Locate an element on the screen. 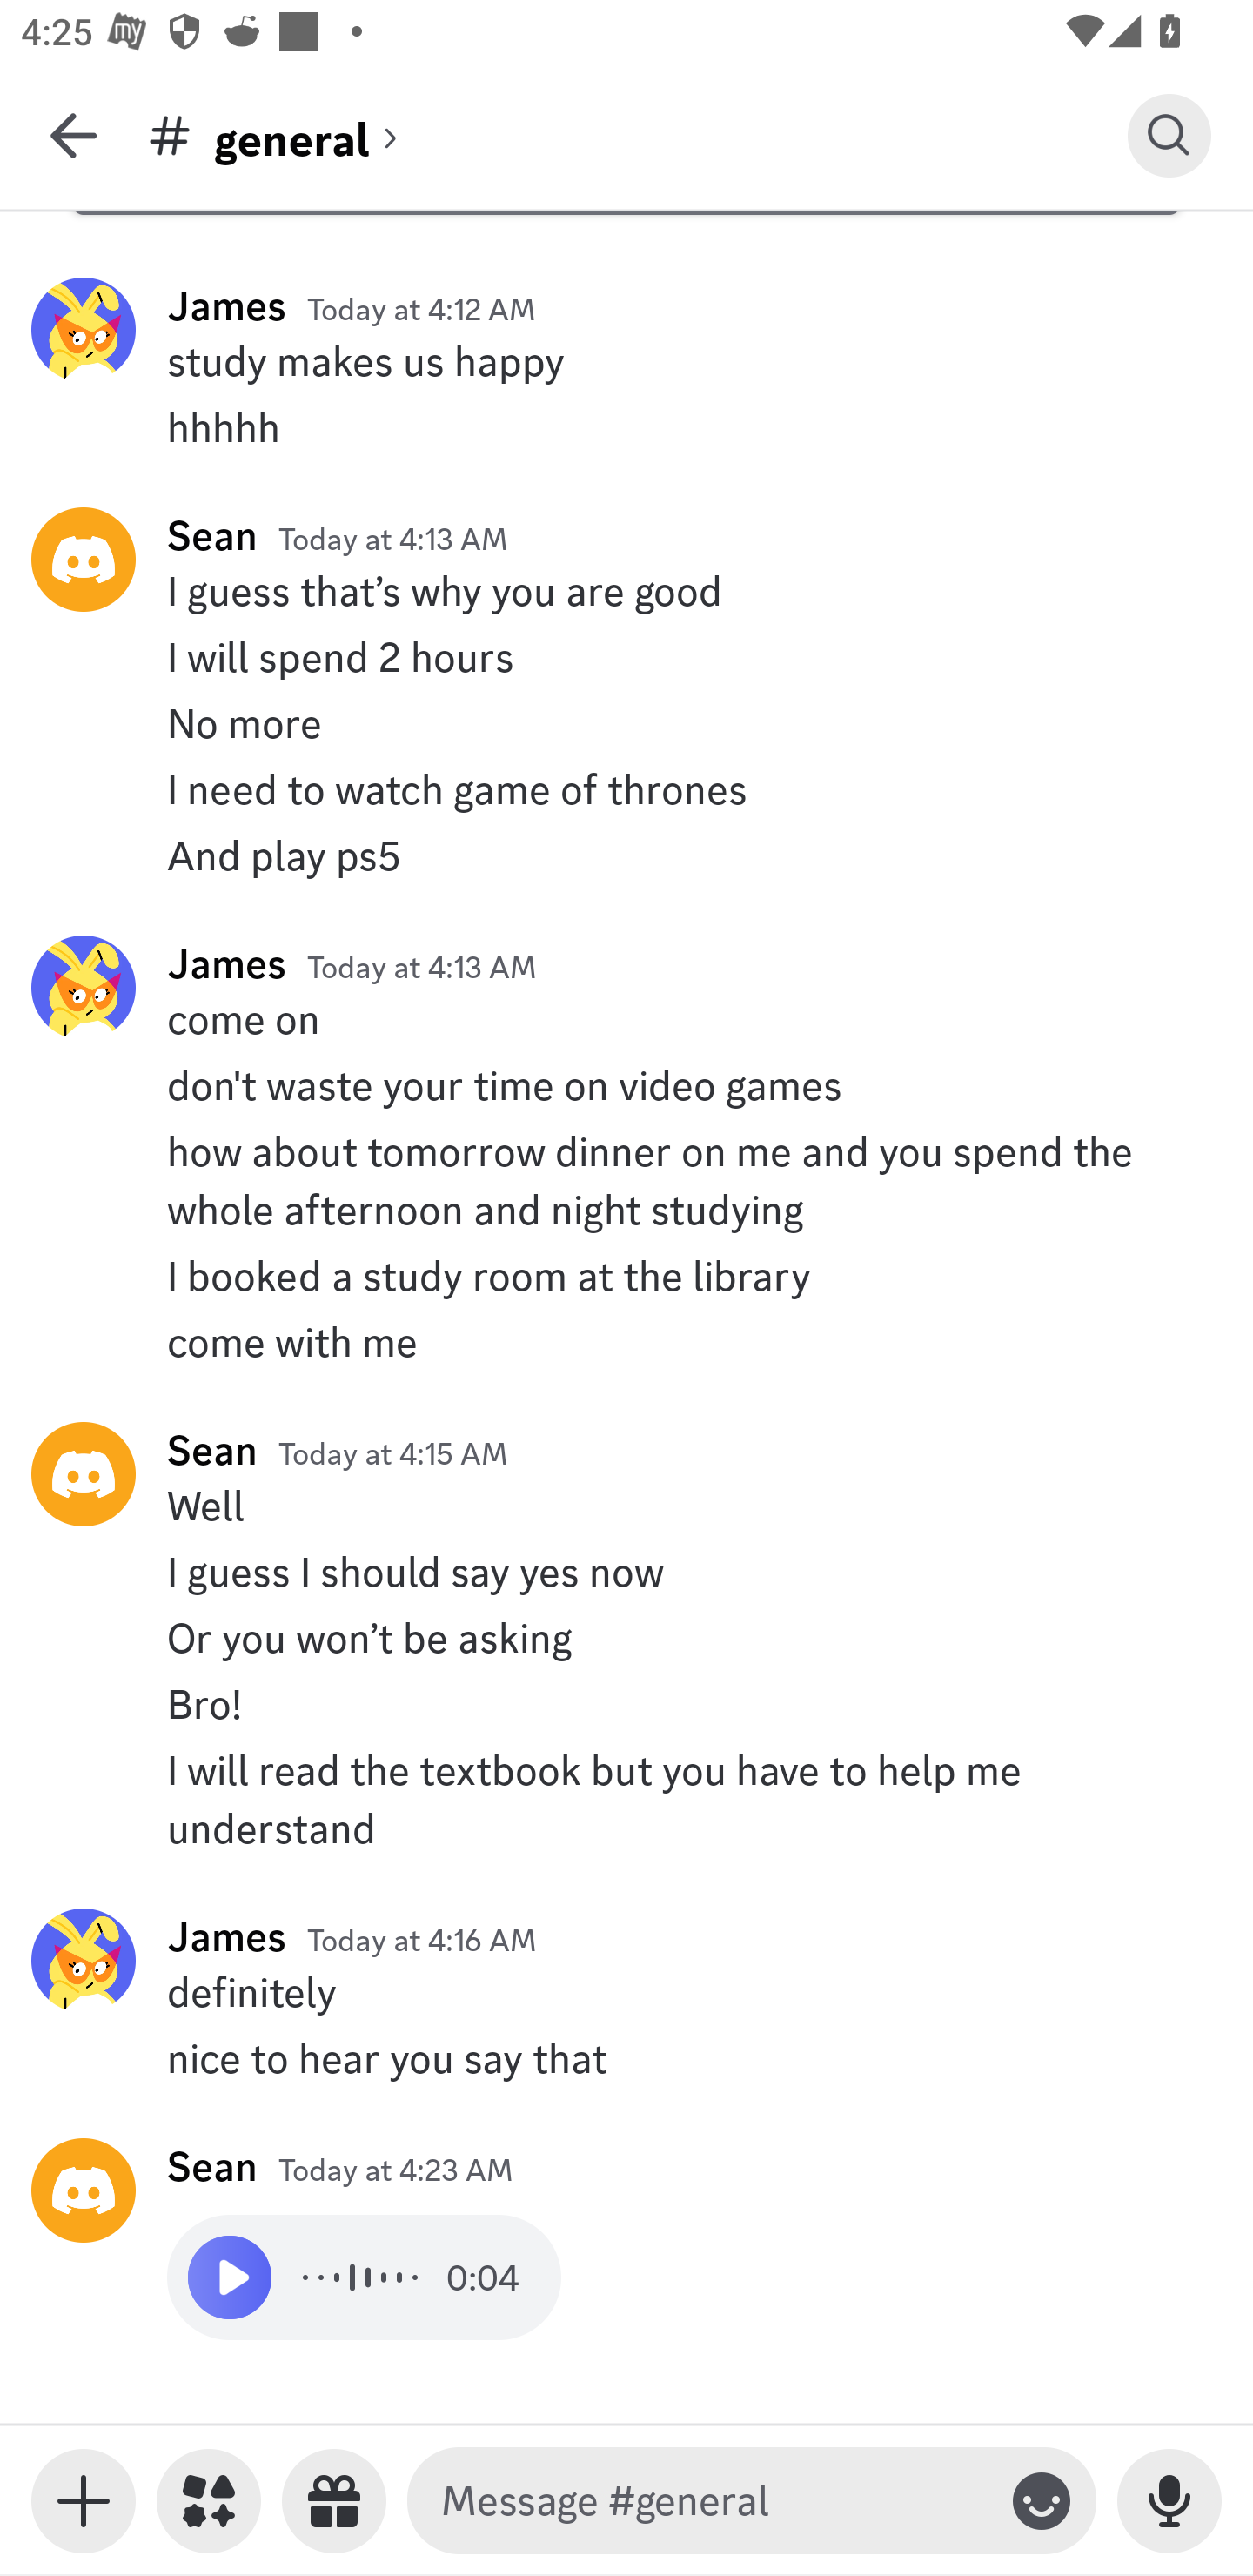 This screenshot has width=1253, height=2576. Record Voice Message is located at coordinates (1169, 2501).